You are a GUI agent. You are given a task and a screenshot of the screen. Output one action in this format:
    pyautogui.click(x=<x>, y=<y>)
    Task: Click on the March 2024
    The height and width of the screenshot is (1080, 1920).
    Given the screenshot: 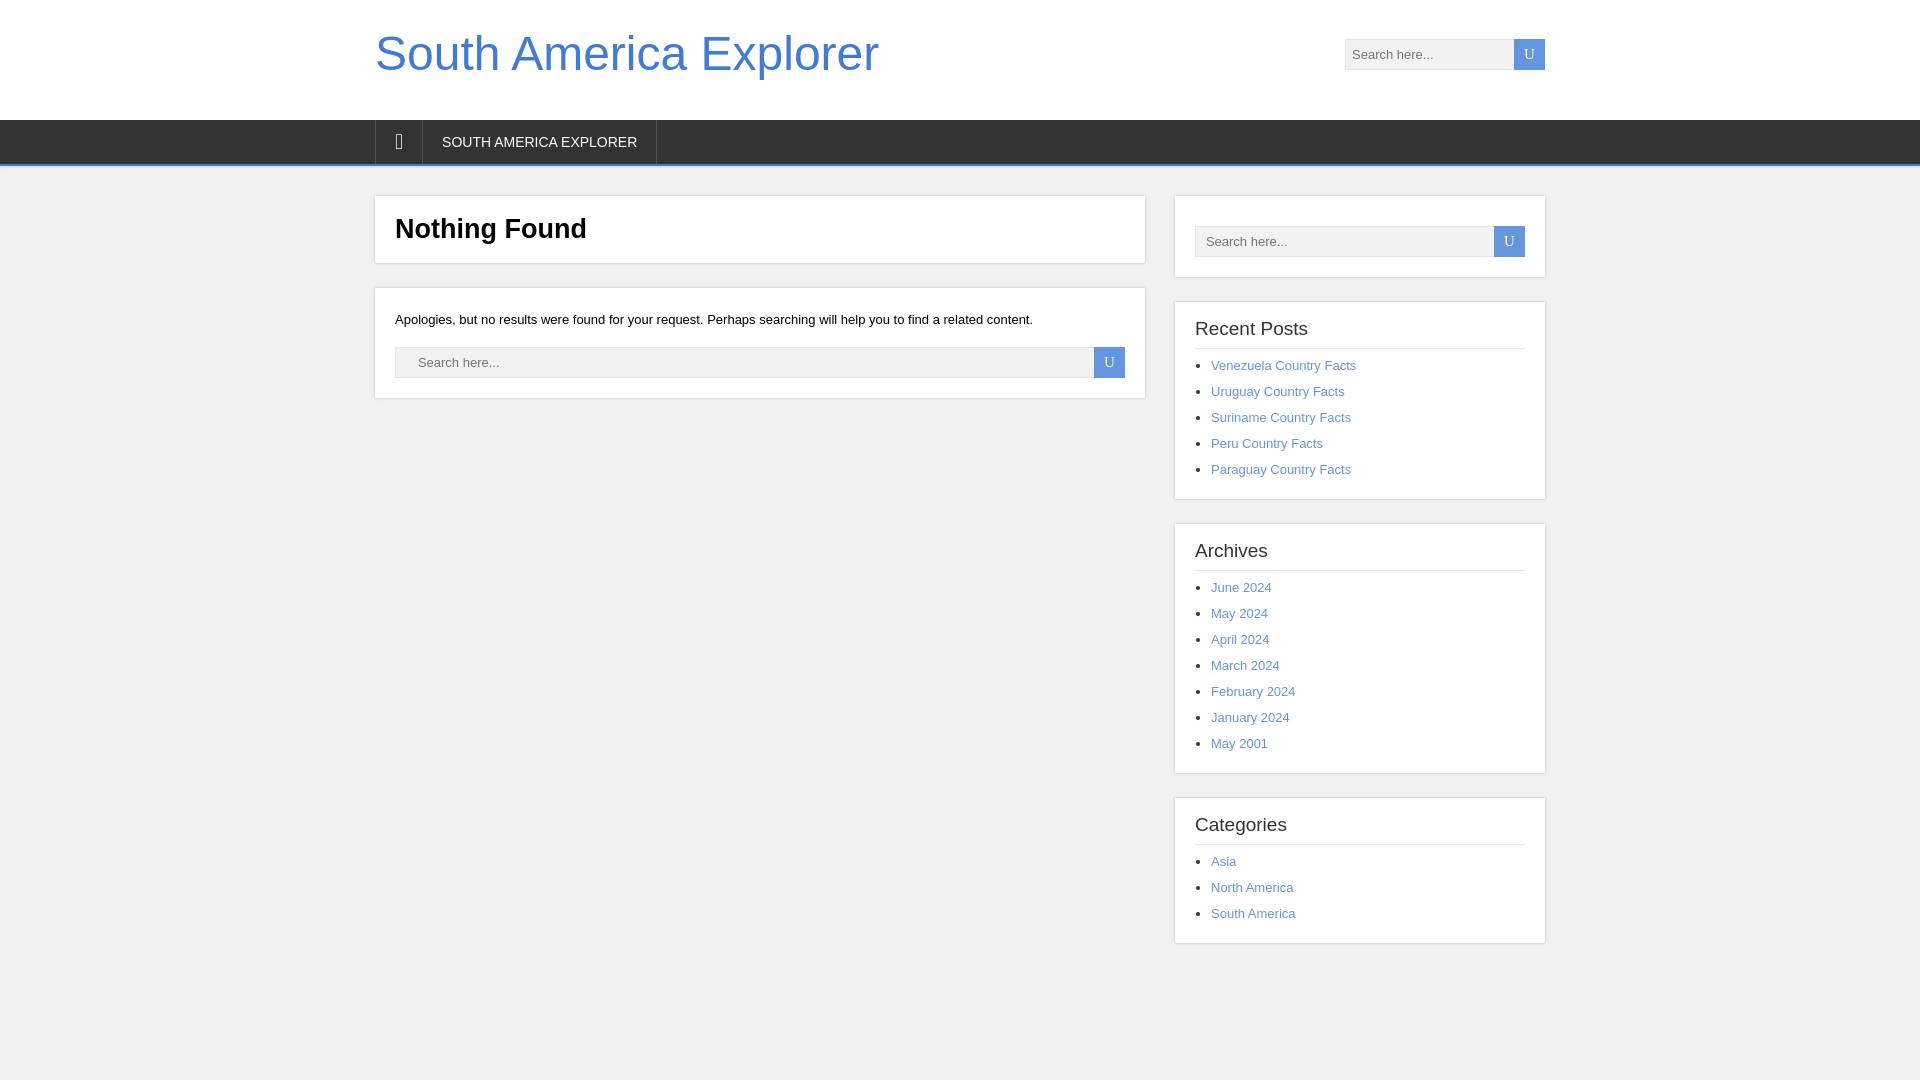 What is the action you would take?
    pyautogui.click(x=1246, y=664)
    